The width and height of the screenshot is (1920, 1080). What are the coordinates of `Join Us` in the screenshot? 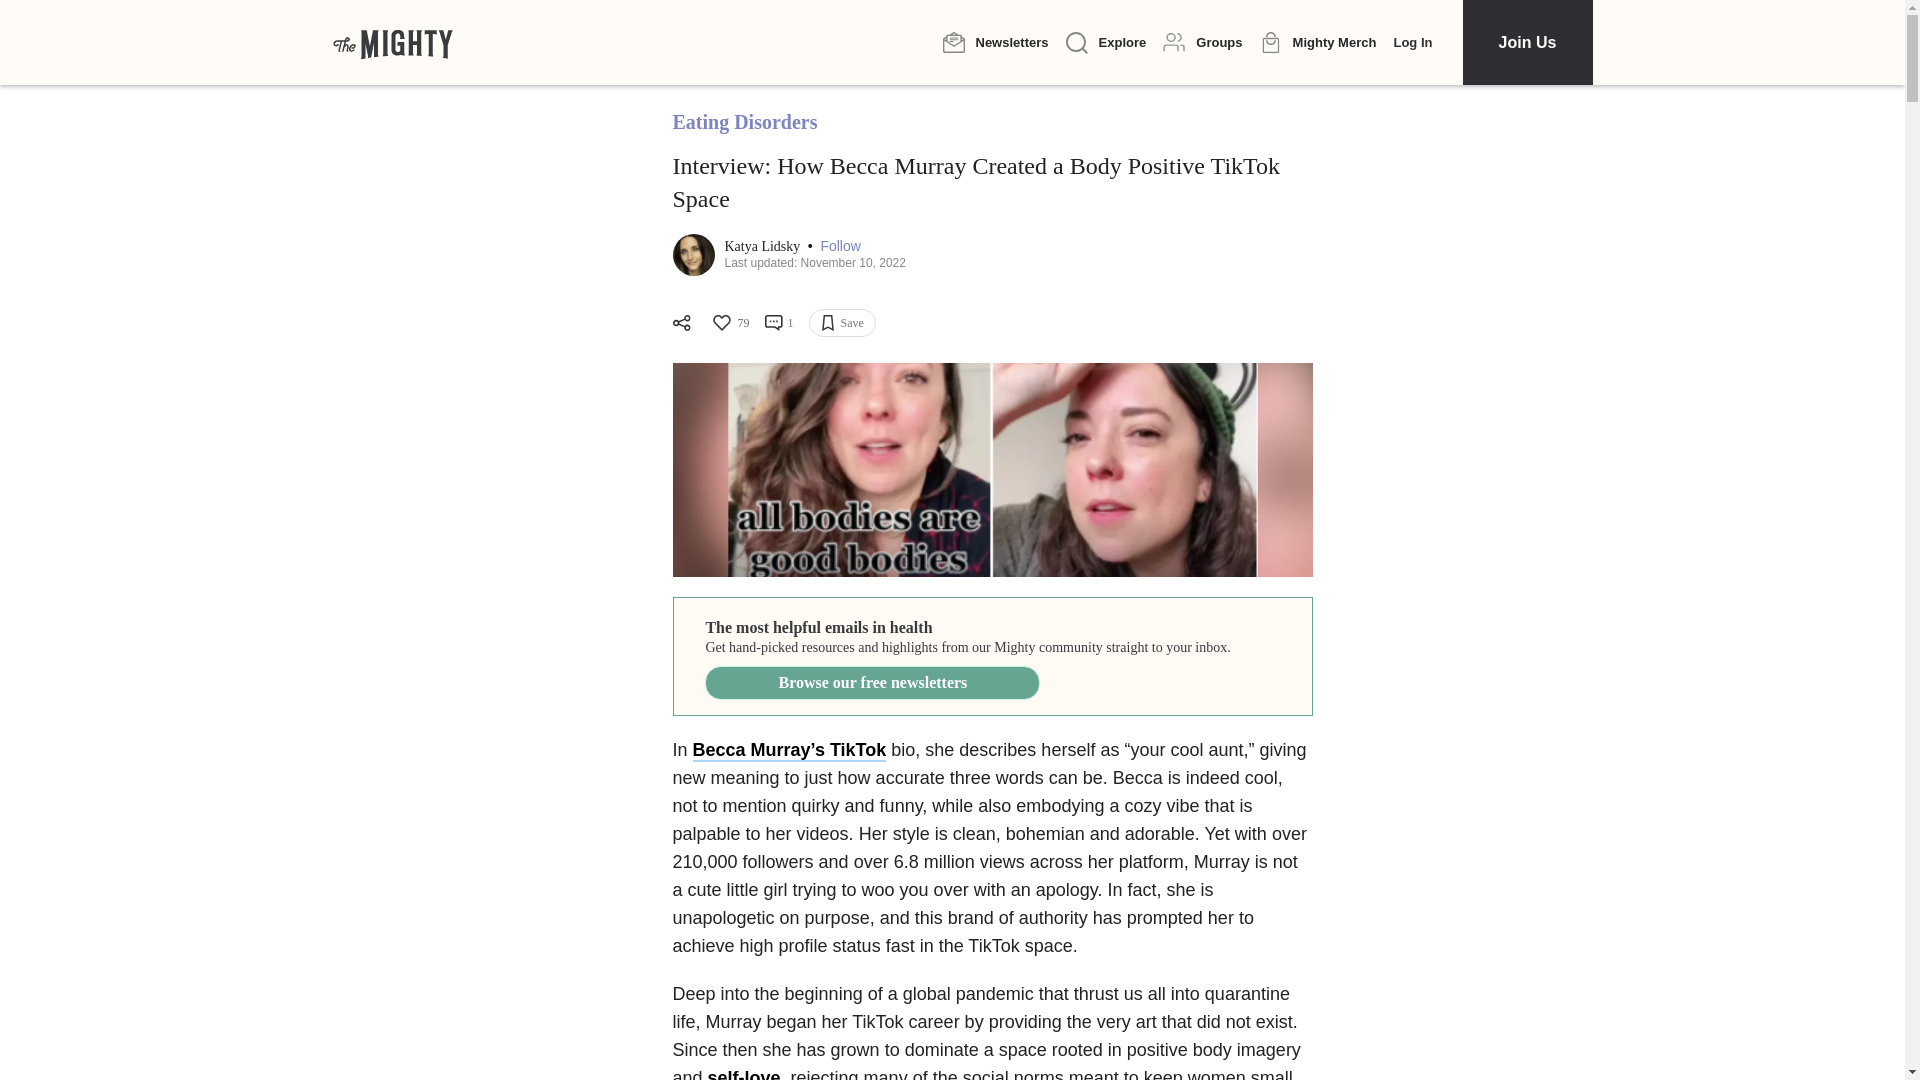 It's located at (1526, 42).